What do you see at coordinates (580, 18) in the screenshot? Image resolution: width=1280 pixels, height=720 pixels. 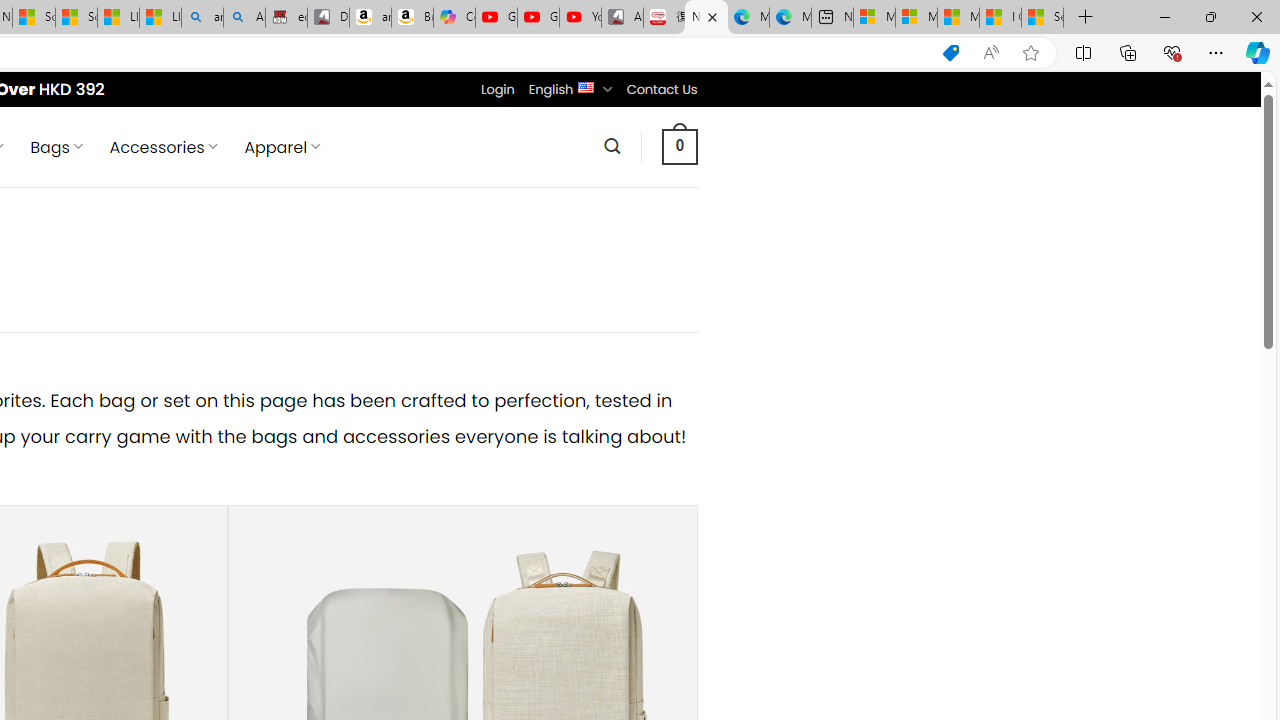 I see `YouTube Kids - An App Created for Kids to Explore Content` at bounding box center [580, 18].